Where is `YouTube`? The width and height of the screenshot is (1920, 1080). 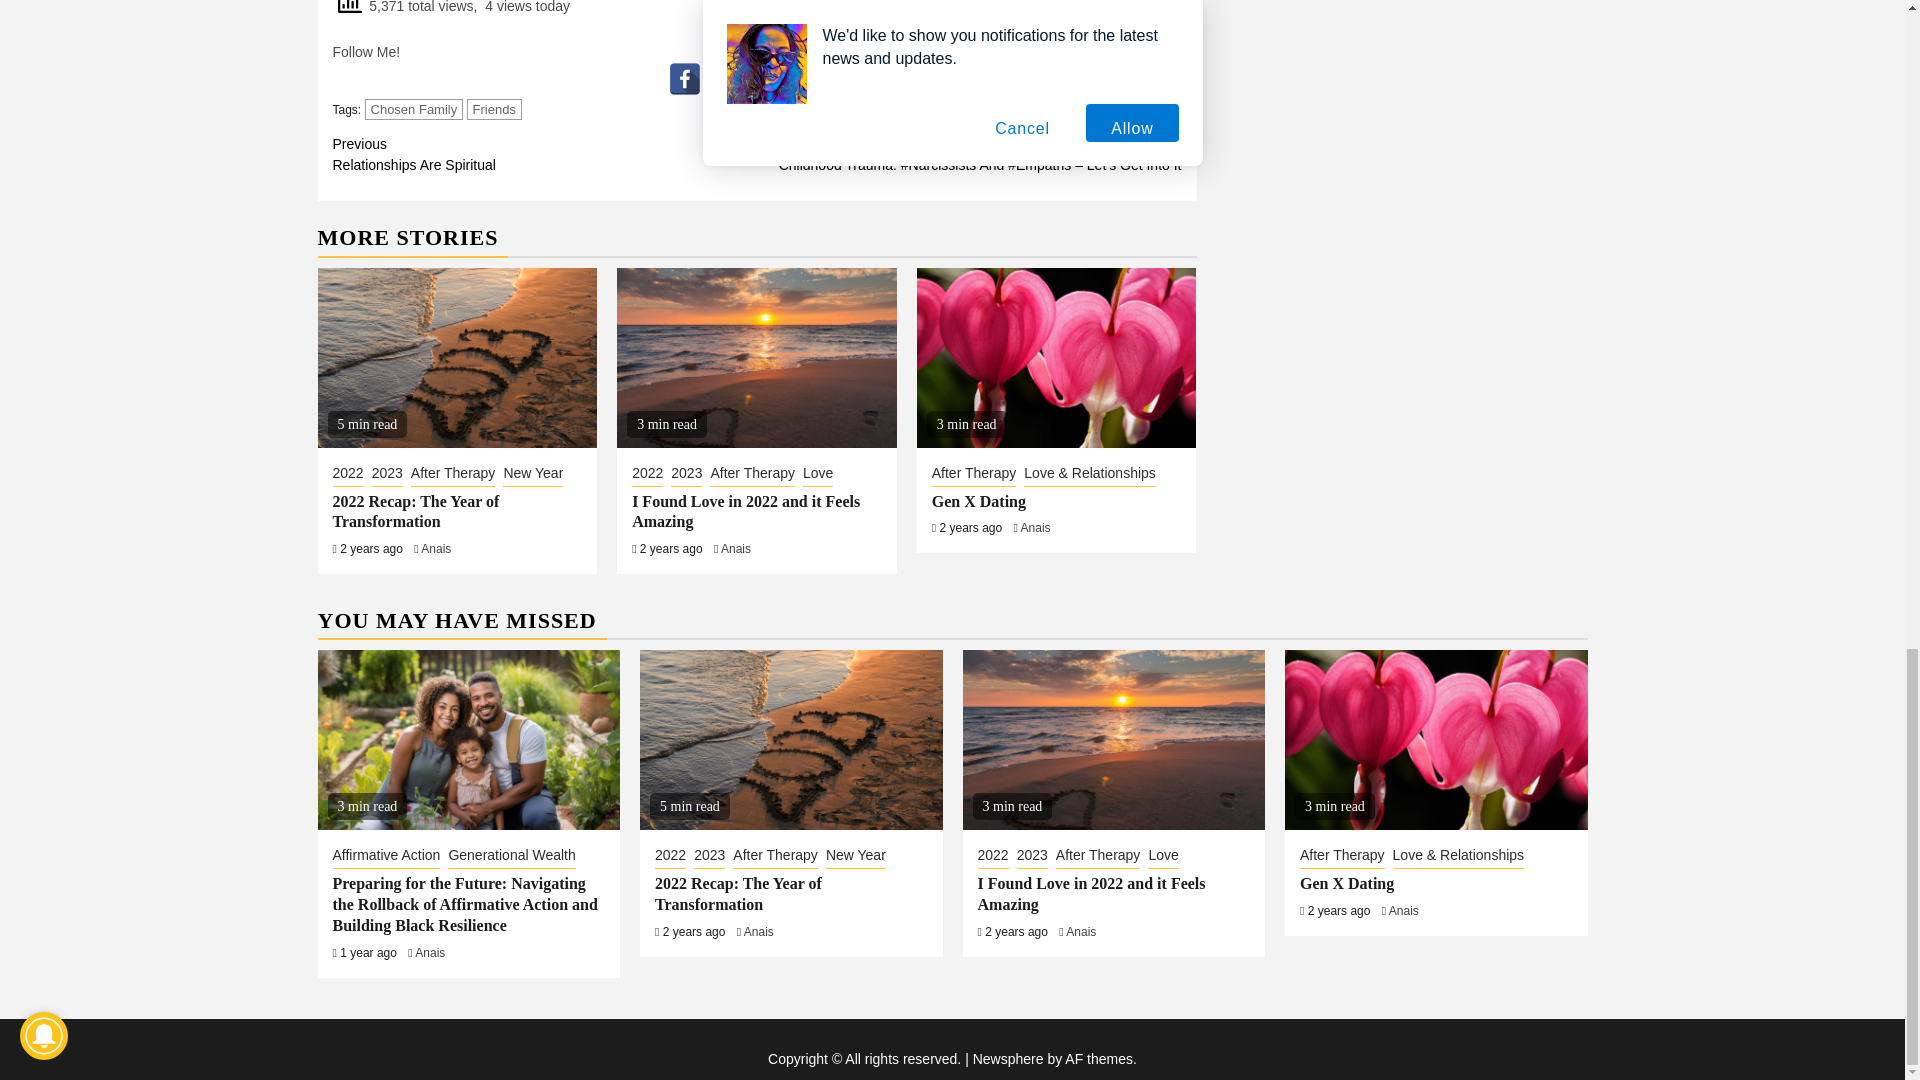 YouTube is located at coordinates (684, 78).